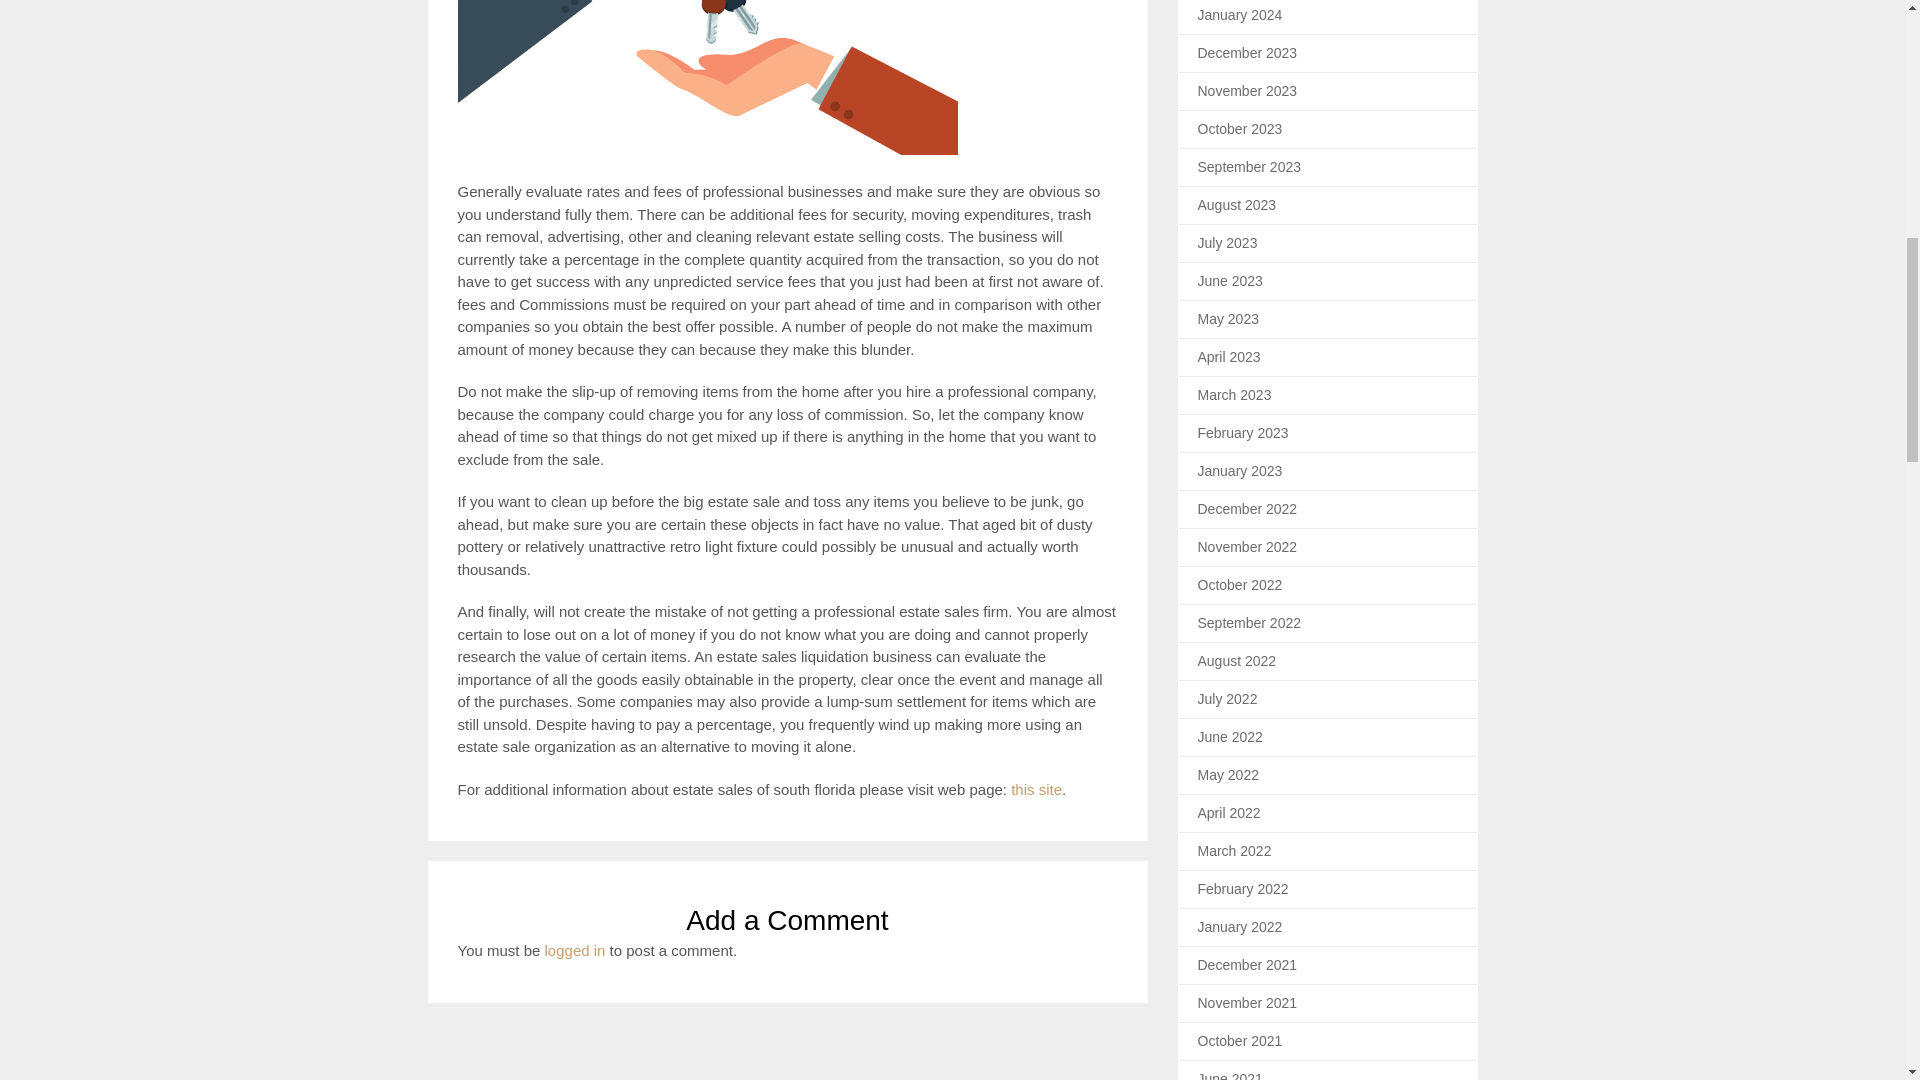 The width and height of the screenshot is (1920, 1080). Describe the element at coordinates (1250, 622) in the screenshot. I see `September 2022` at that location.